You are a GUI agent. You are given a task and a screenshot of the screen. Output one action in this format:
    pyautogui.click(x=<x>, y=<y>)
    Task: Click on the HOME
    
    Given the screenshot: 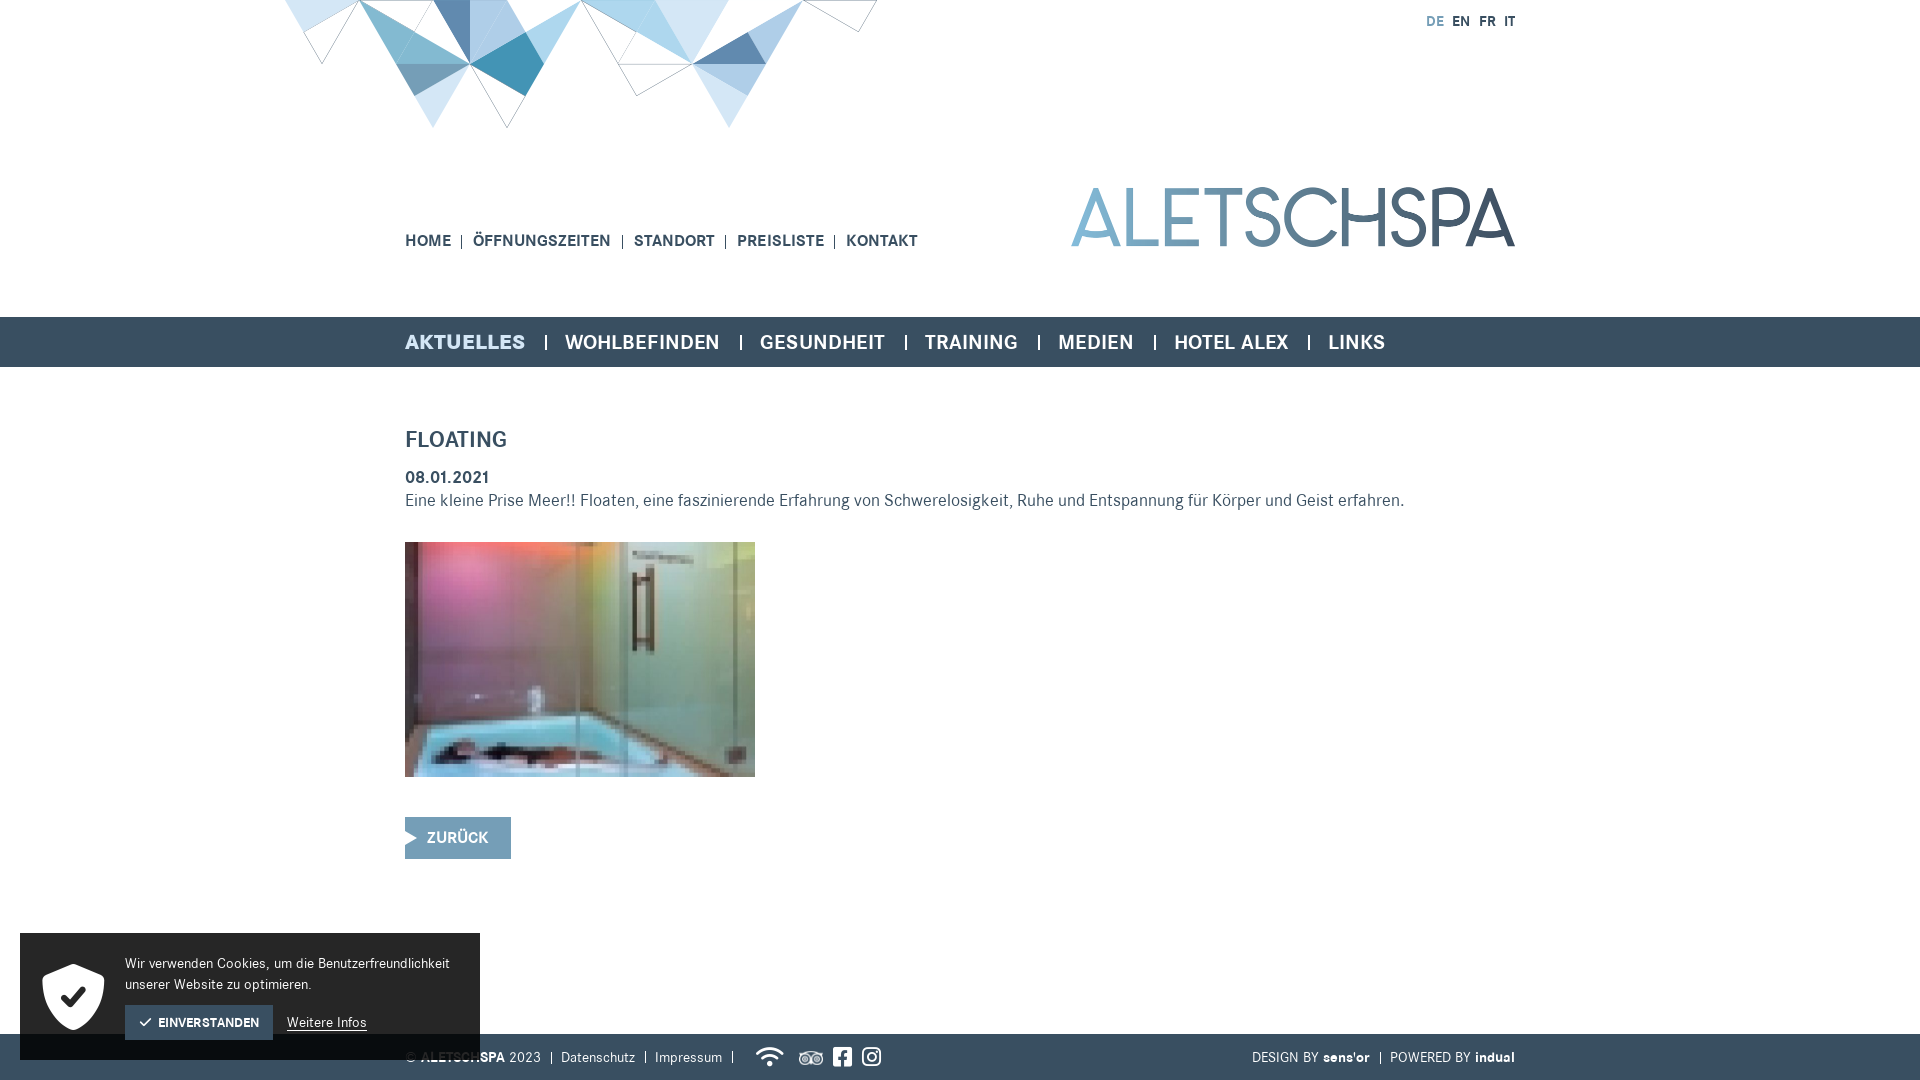 What is the action you would take?
    pyautogui.click(x=439, y=240)
    